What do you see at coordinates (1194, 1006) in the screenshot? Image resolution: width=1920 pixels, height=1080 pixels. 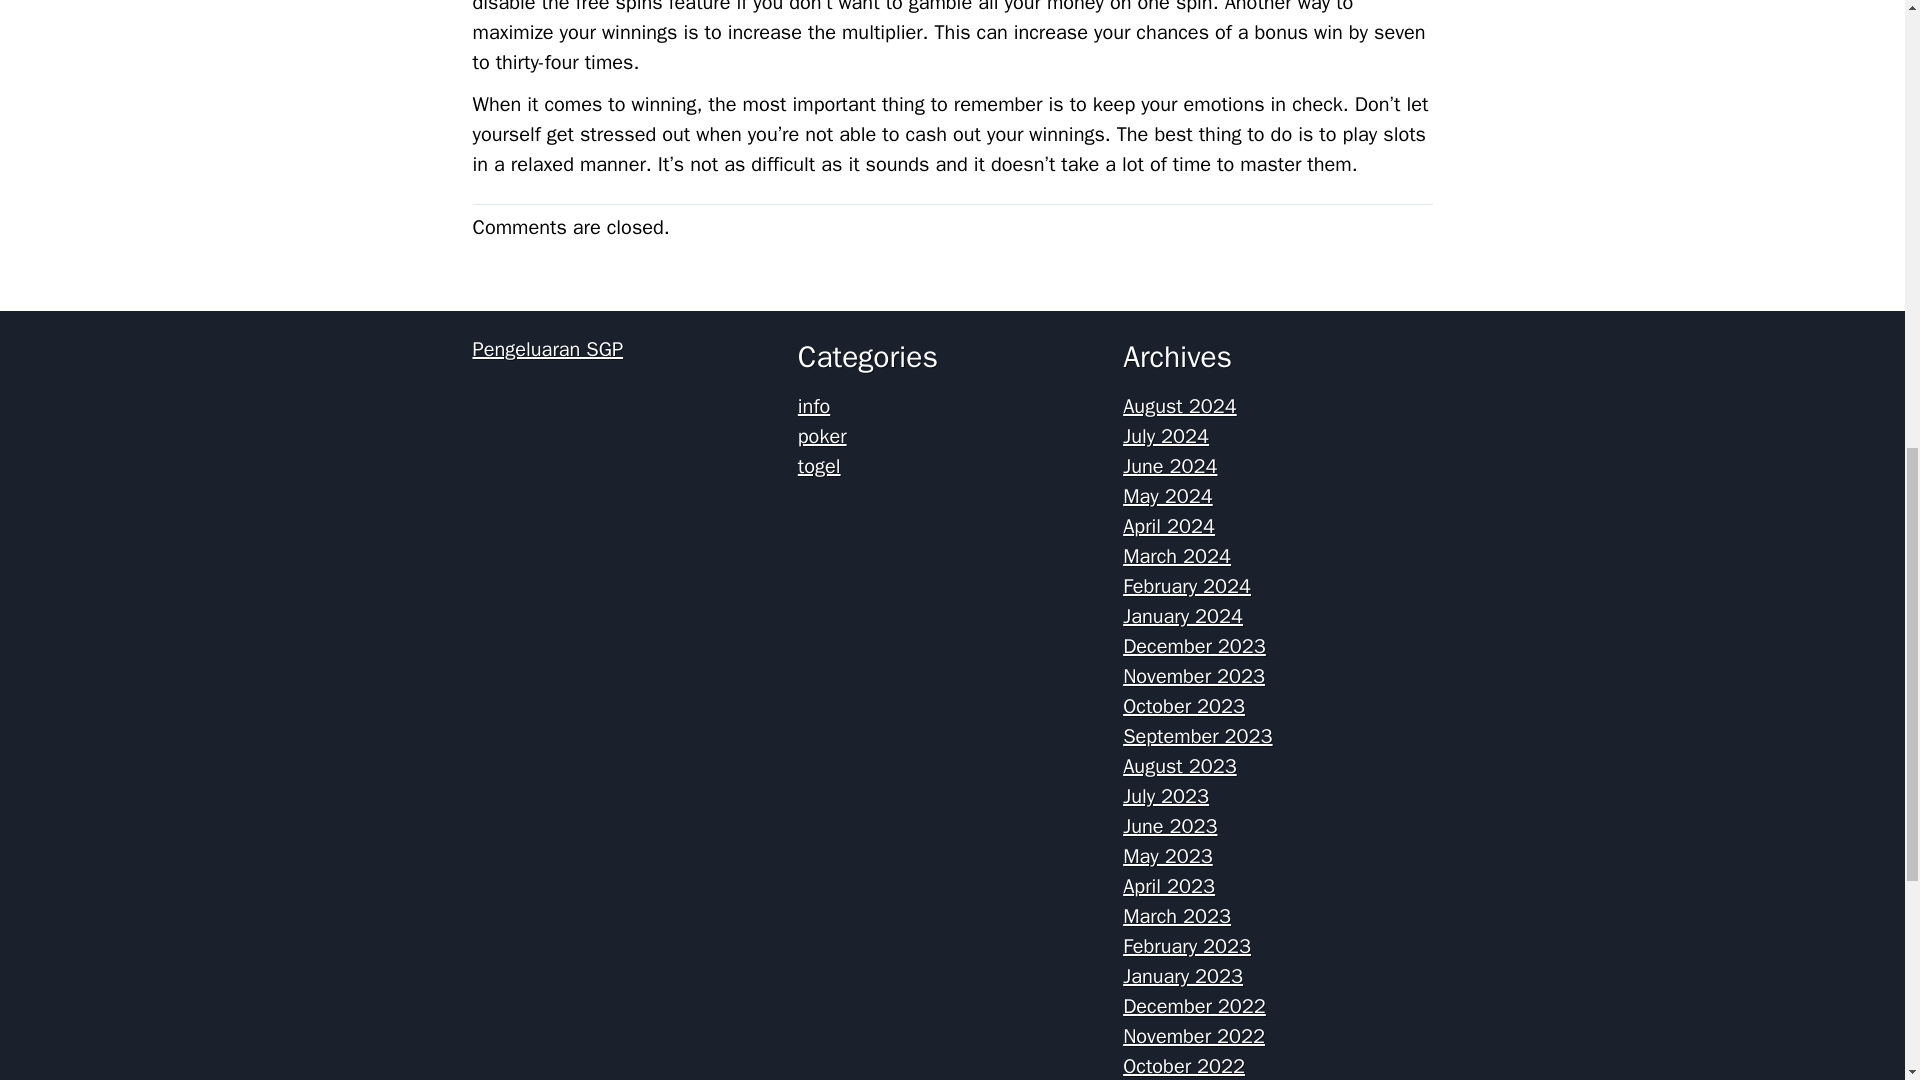 I see `December 2022` at bounding box center [1194, 1006].